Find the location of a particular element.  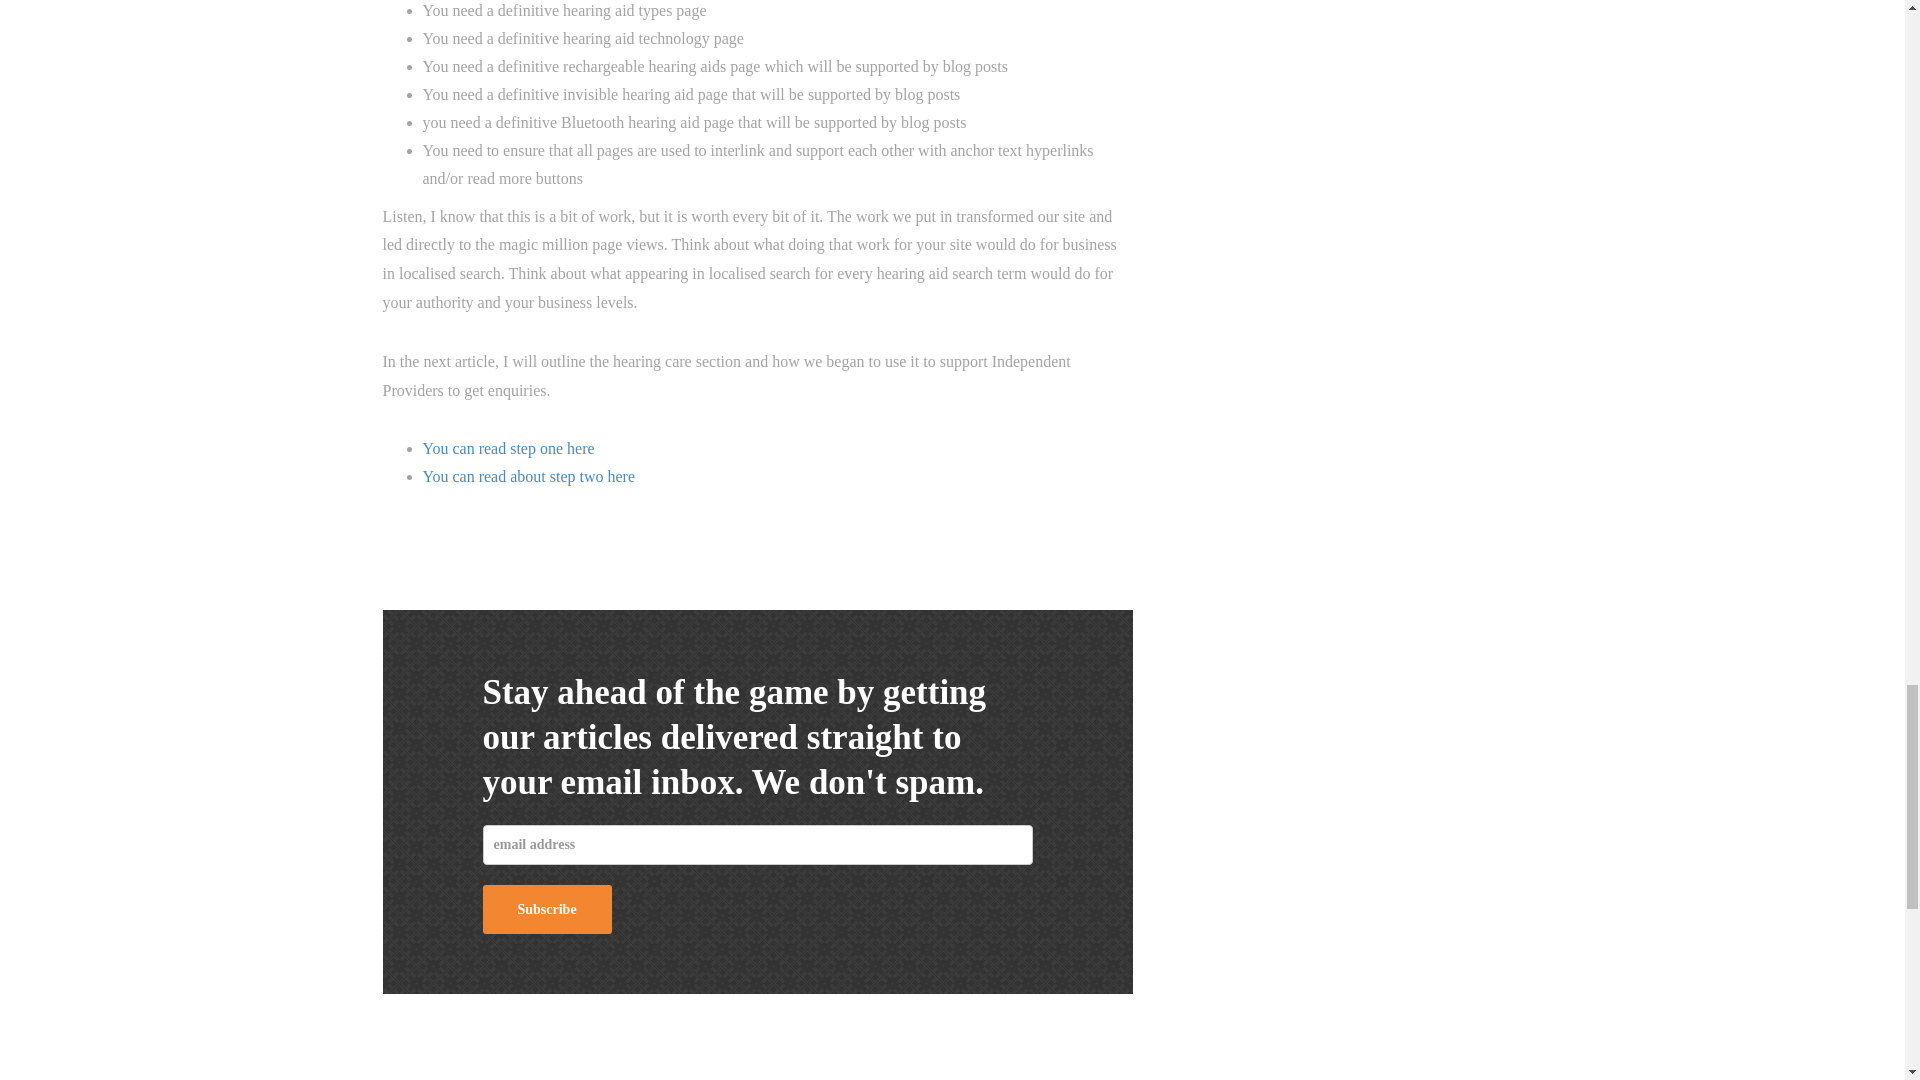

Subscribe is located at coordinates (546, 909).